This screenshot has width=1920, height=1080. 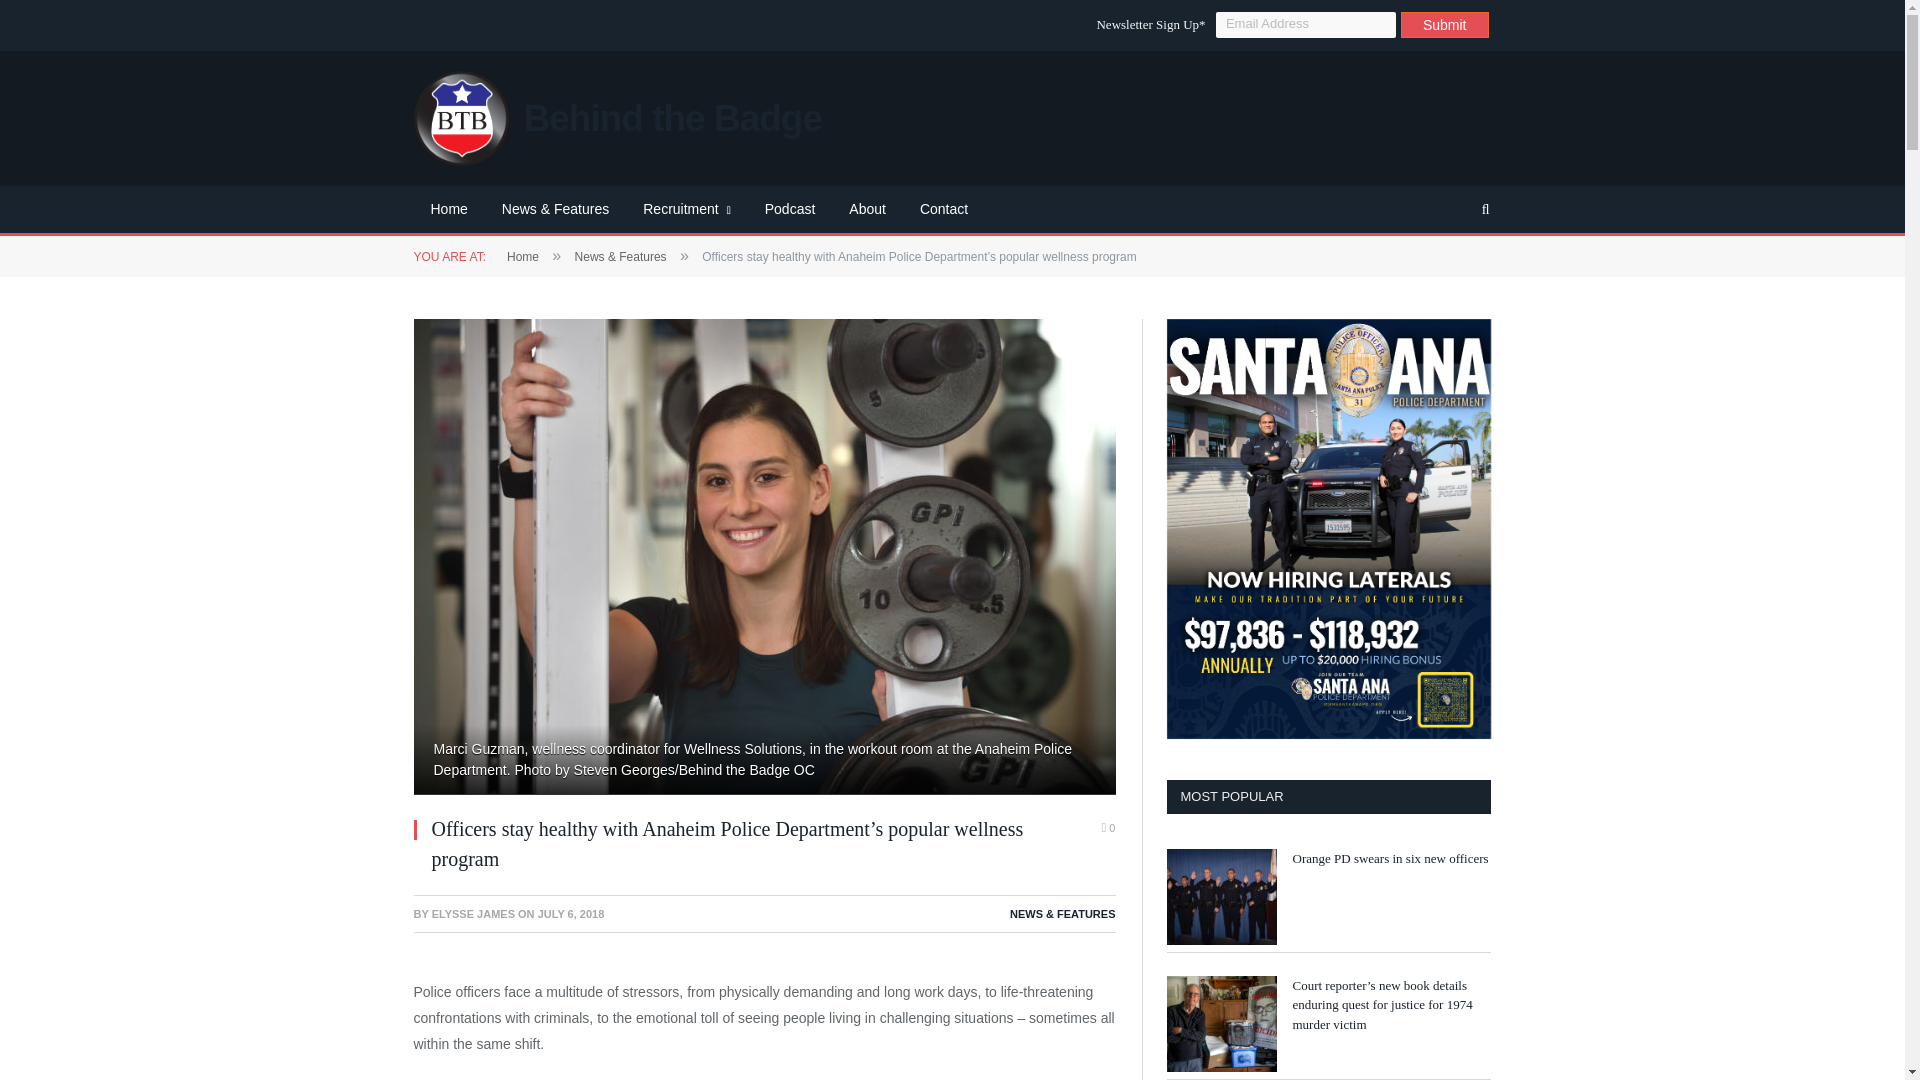 What do you see at coordinates (522, 256) in the screenshot?
I see `Home` at bounding box center [522, 256].